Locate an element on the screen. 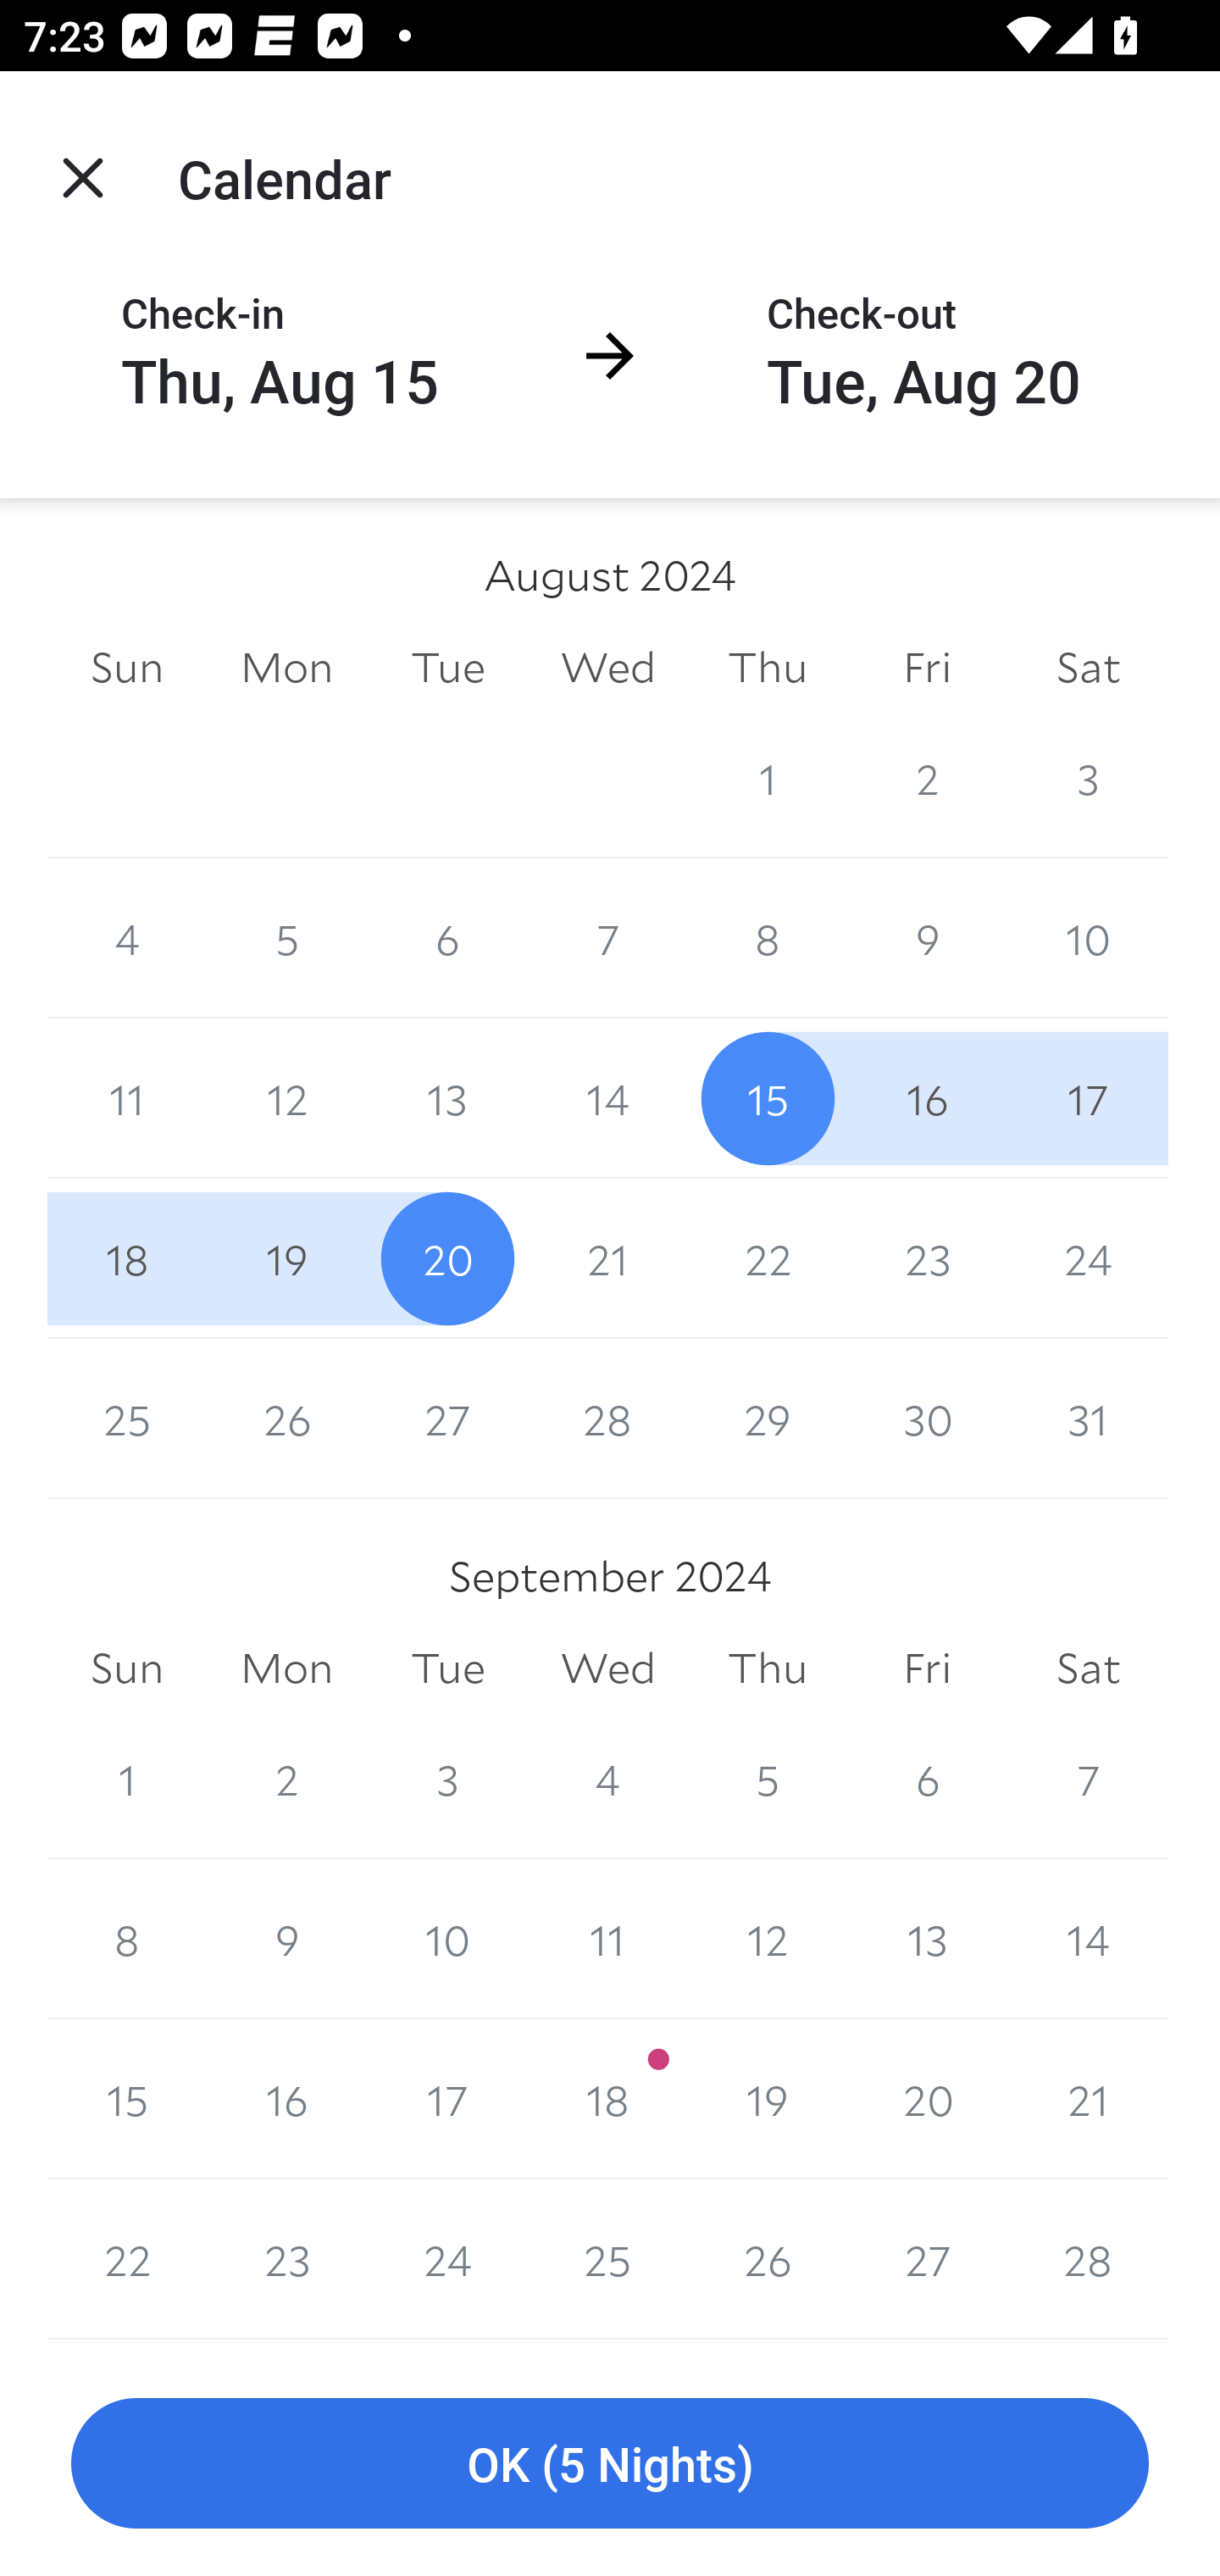  21 21 August 2024 is located at coordinates (608, 1259).